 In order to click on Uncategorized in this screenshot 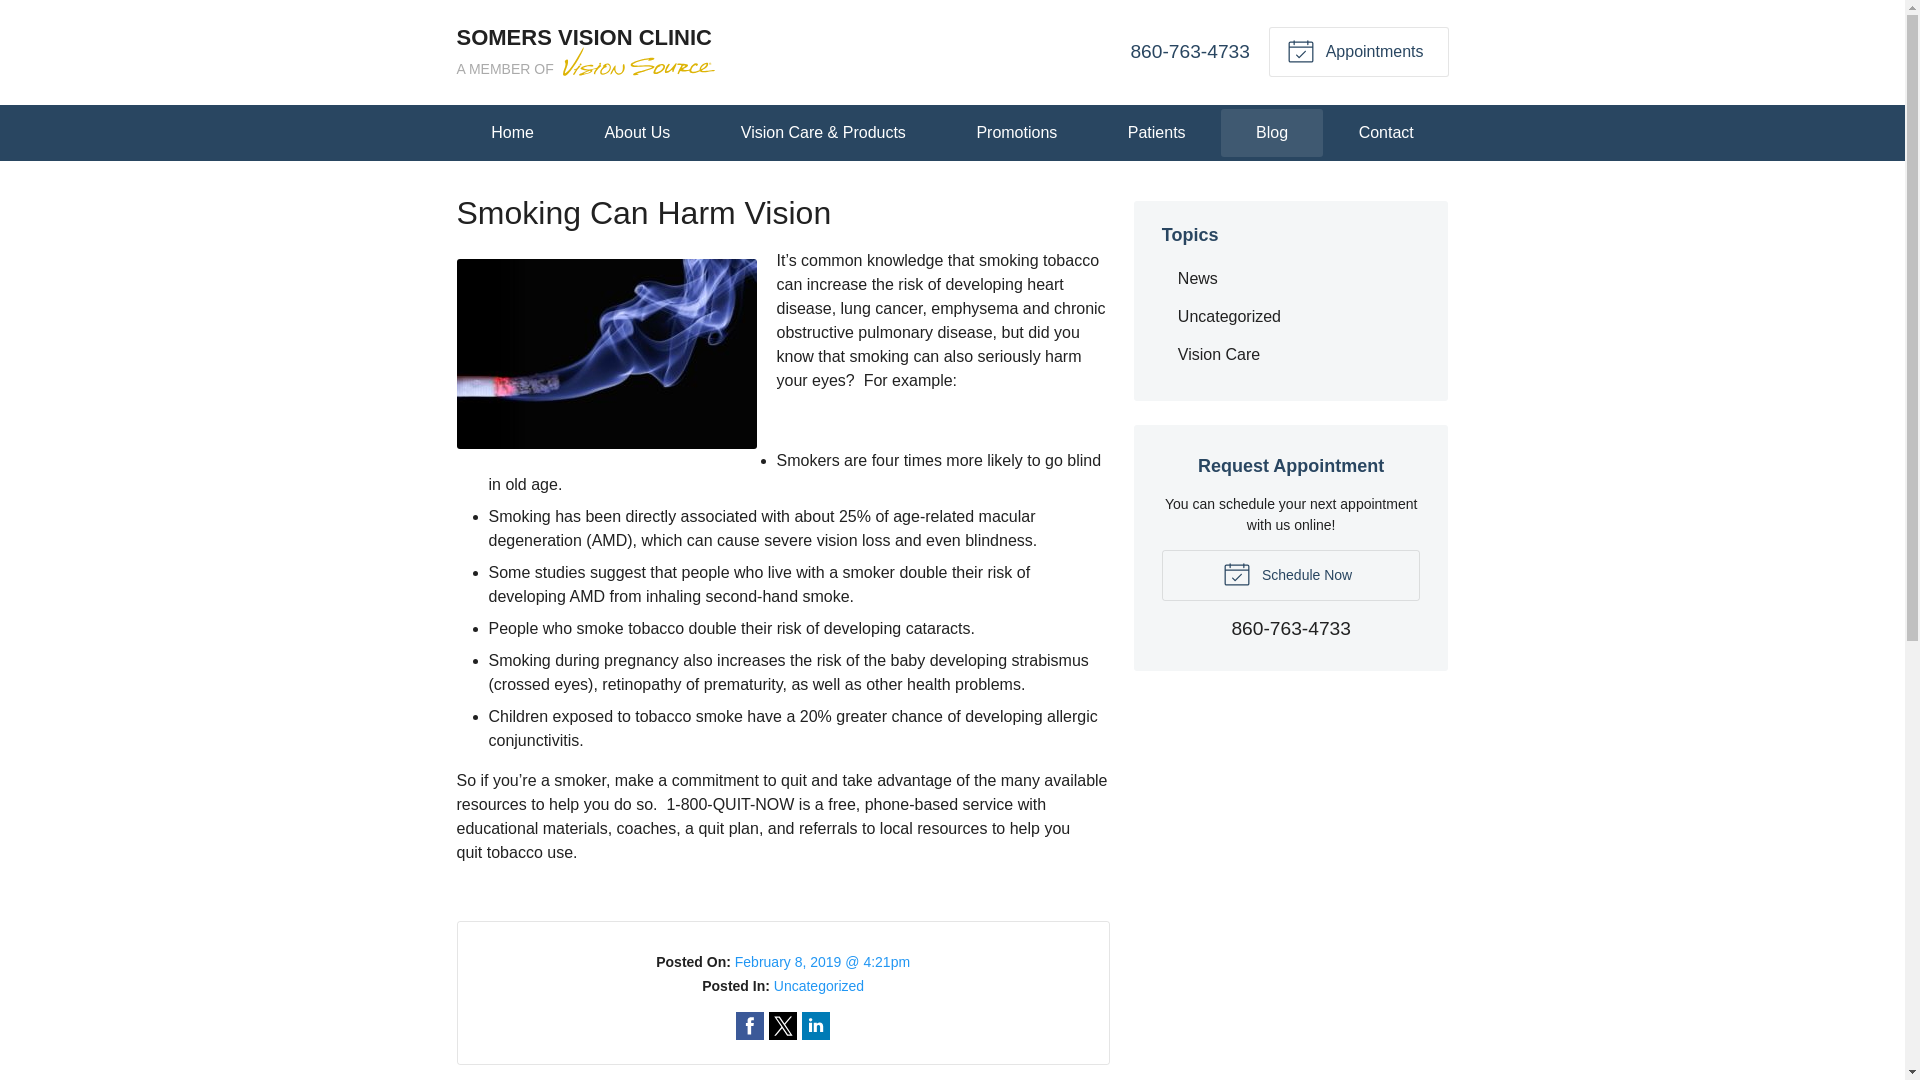, I will do `click(1290, 316)`.